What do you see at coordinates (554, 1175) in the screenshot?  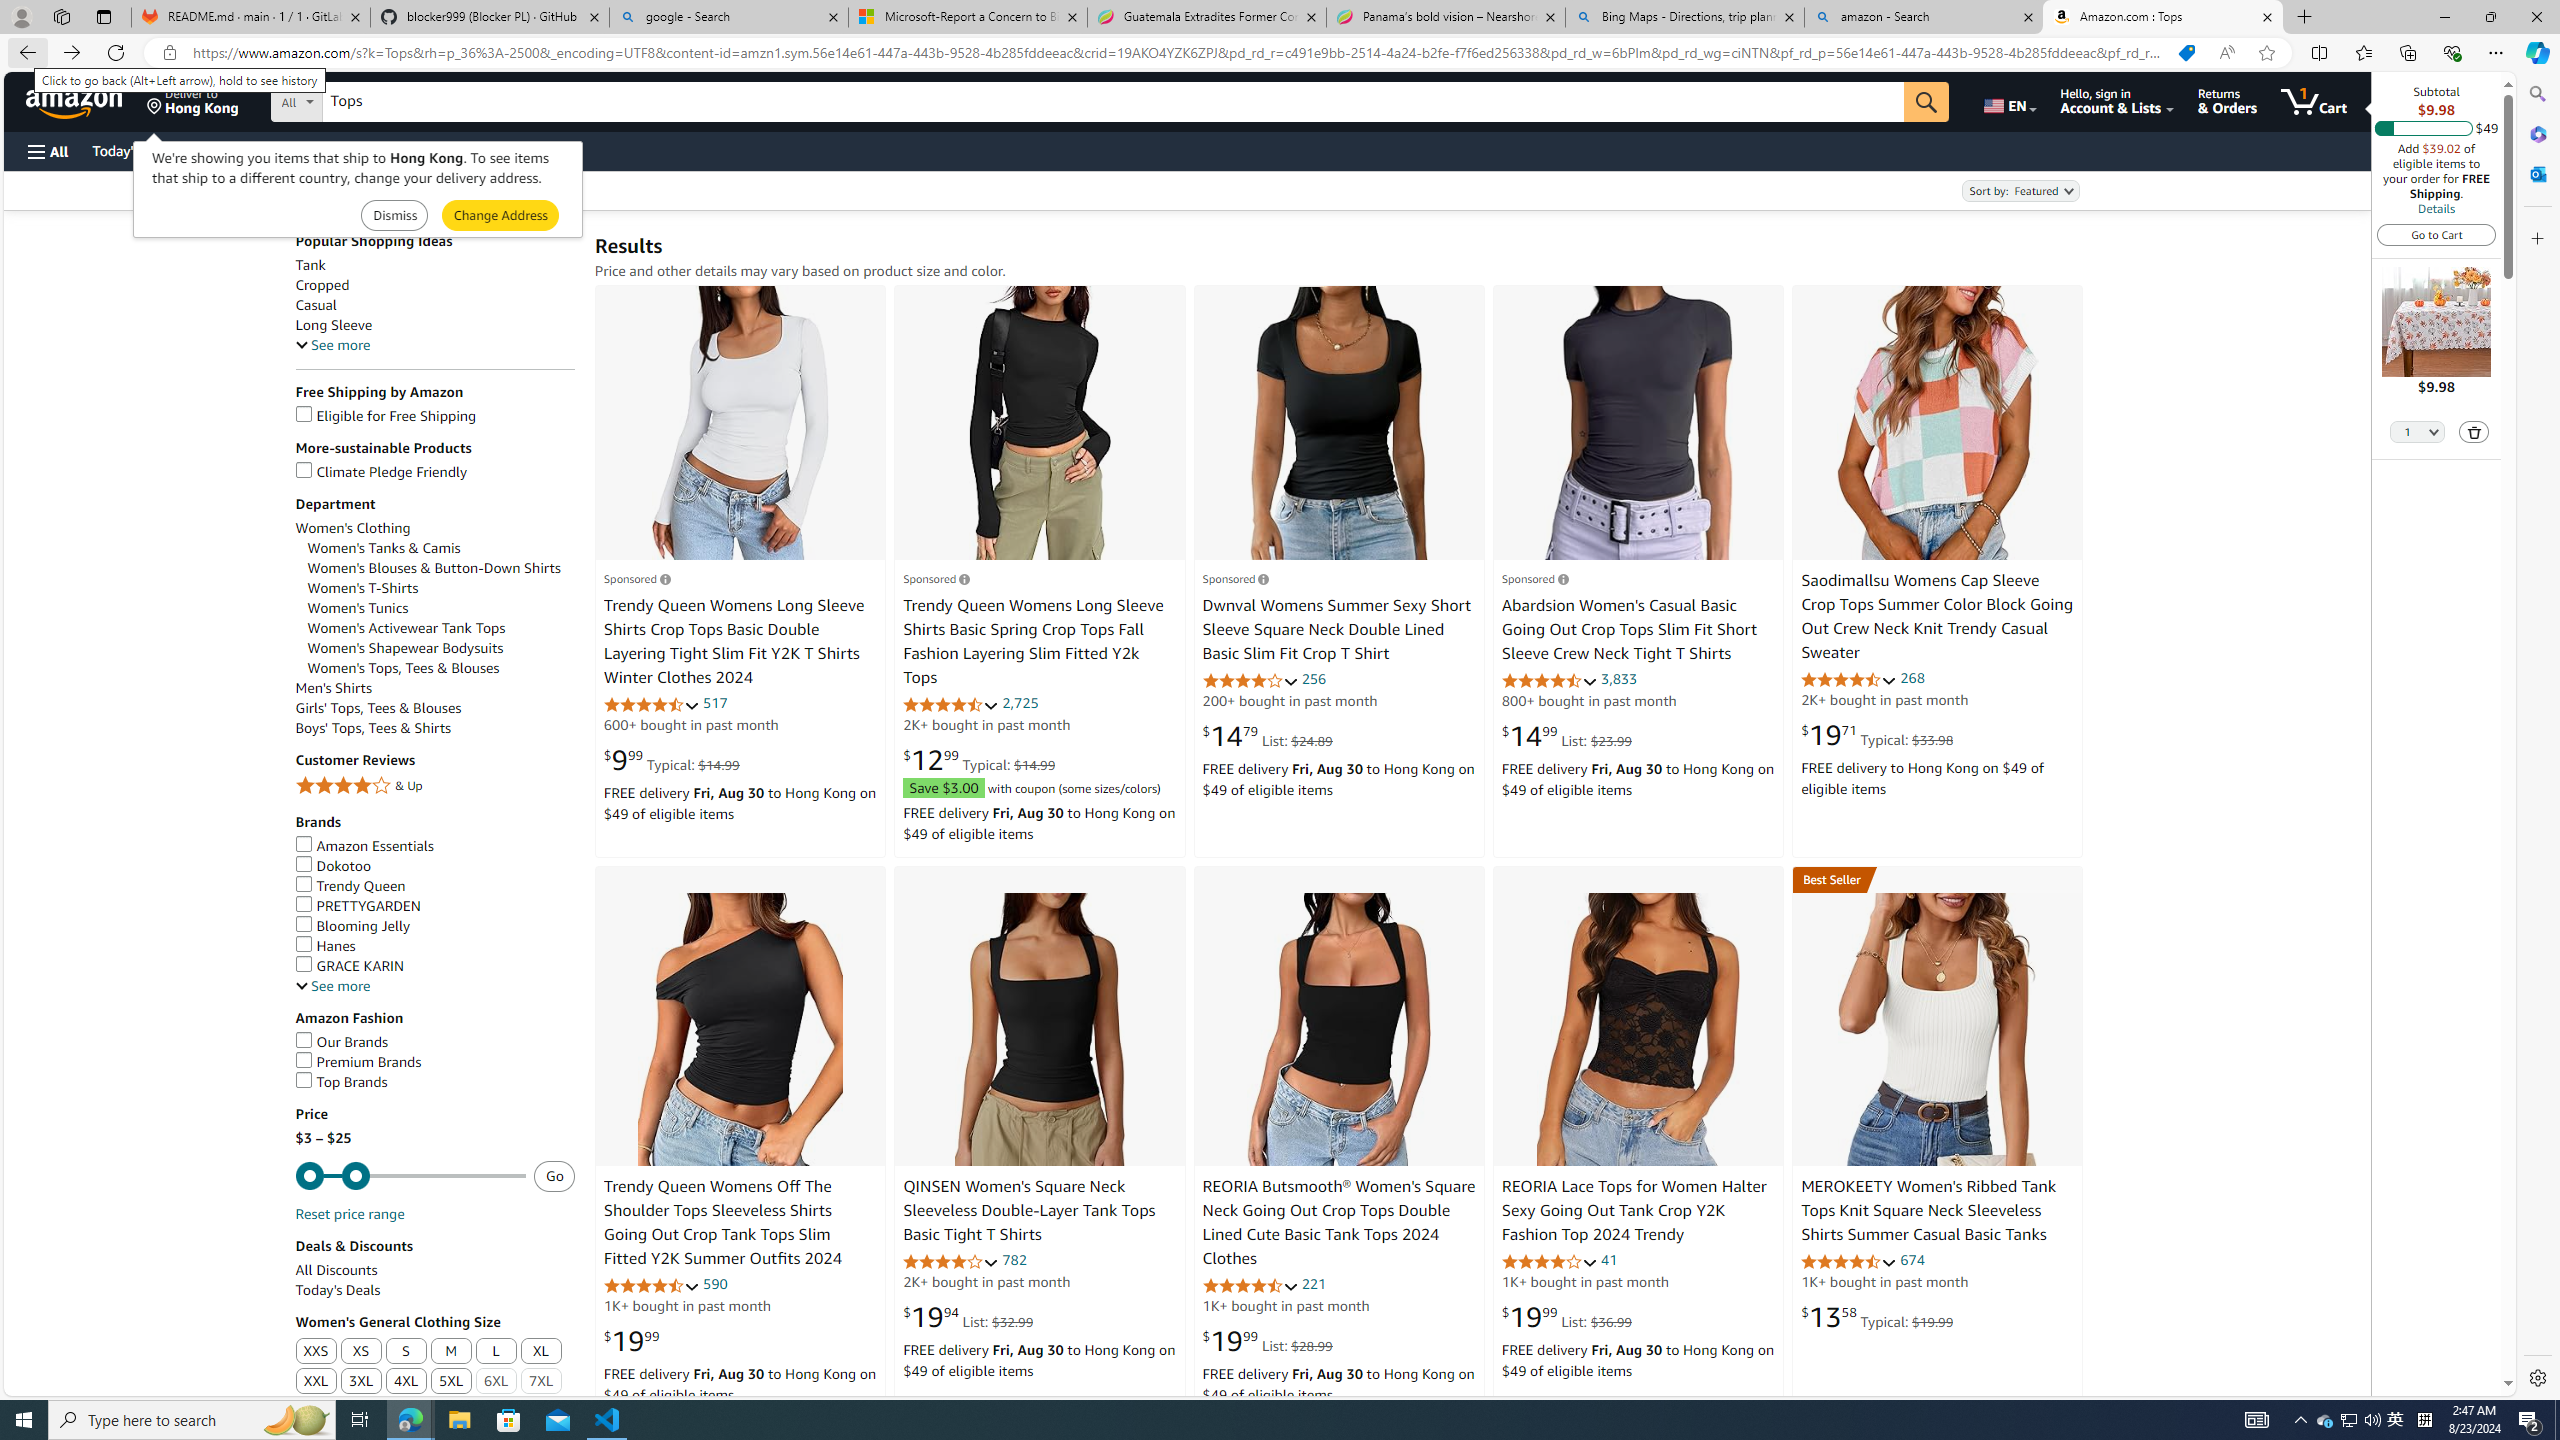 I see `Go - Submit price range` at bounding box center [554, 1175].